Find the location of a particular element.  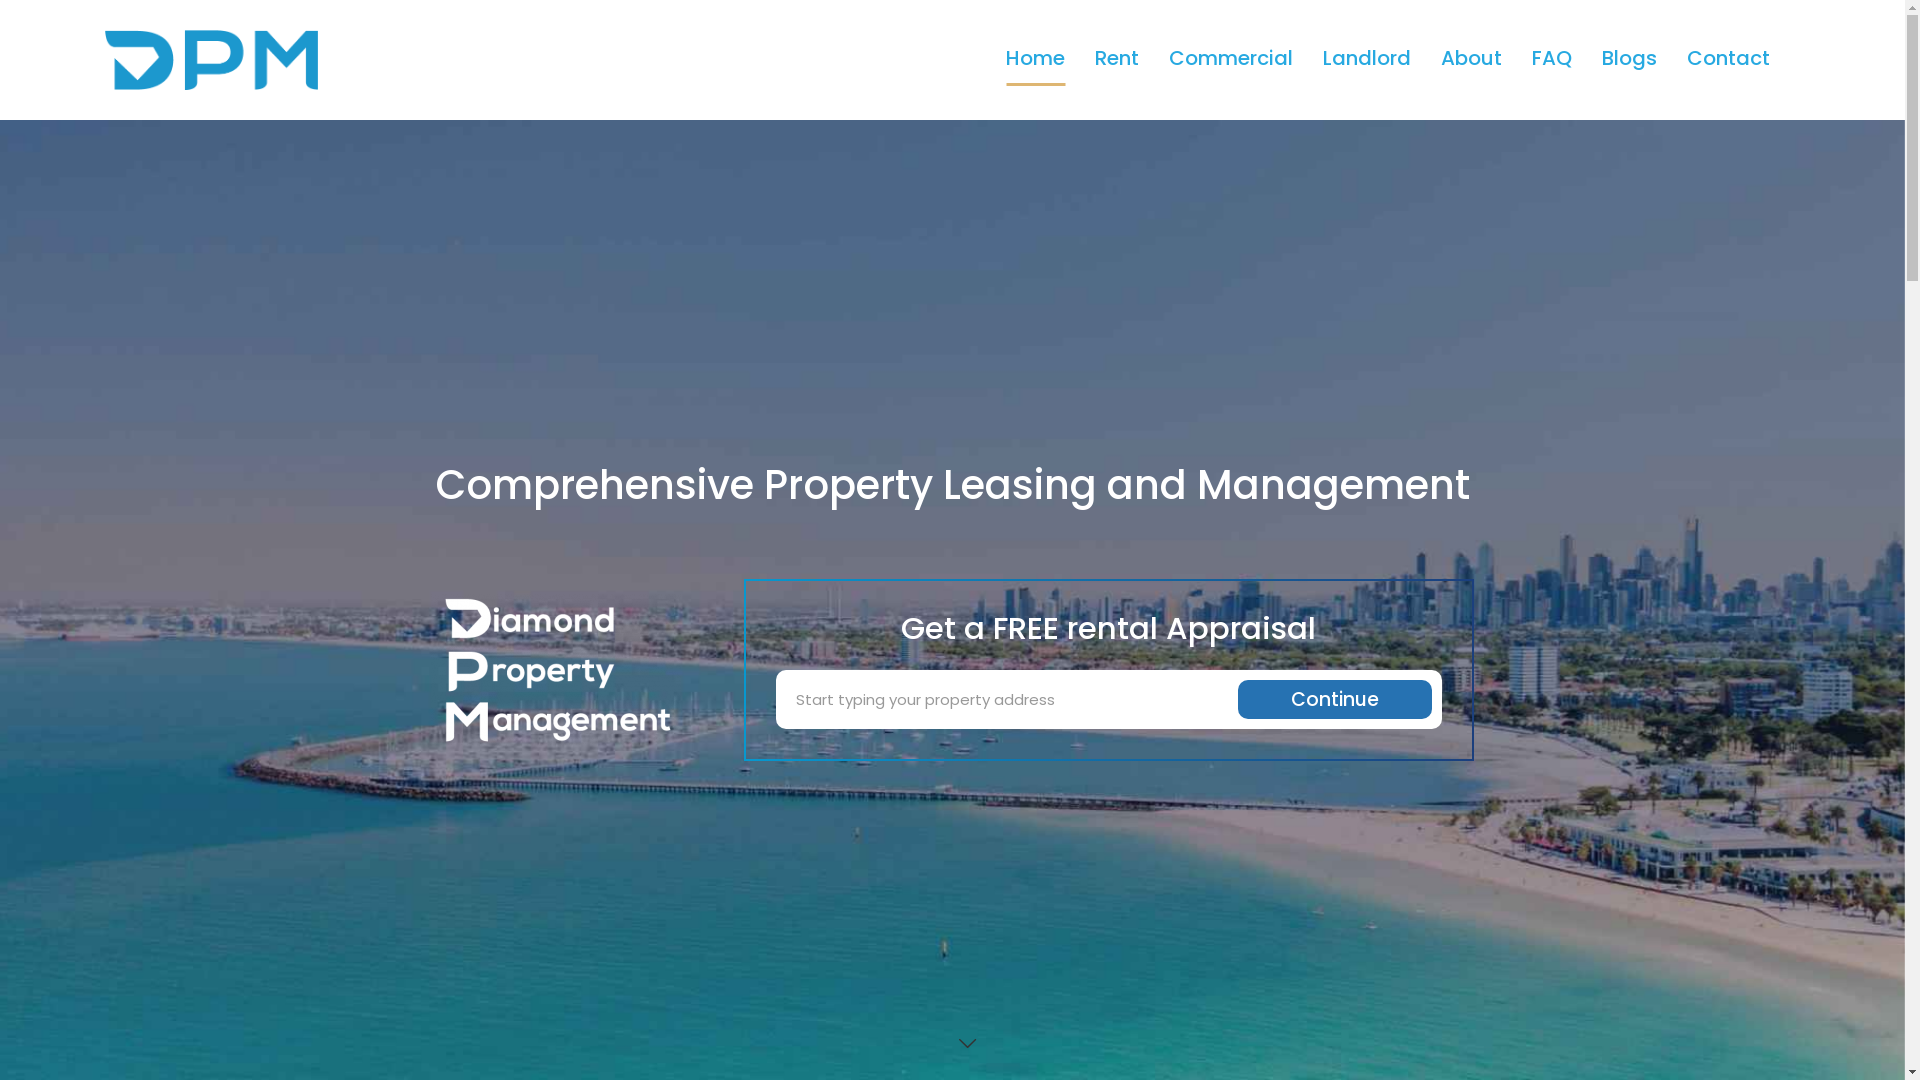

Home is located at coordinates (1036, 60).